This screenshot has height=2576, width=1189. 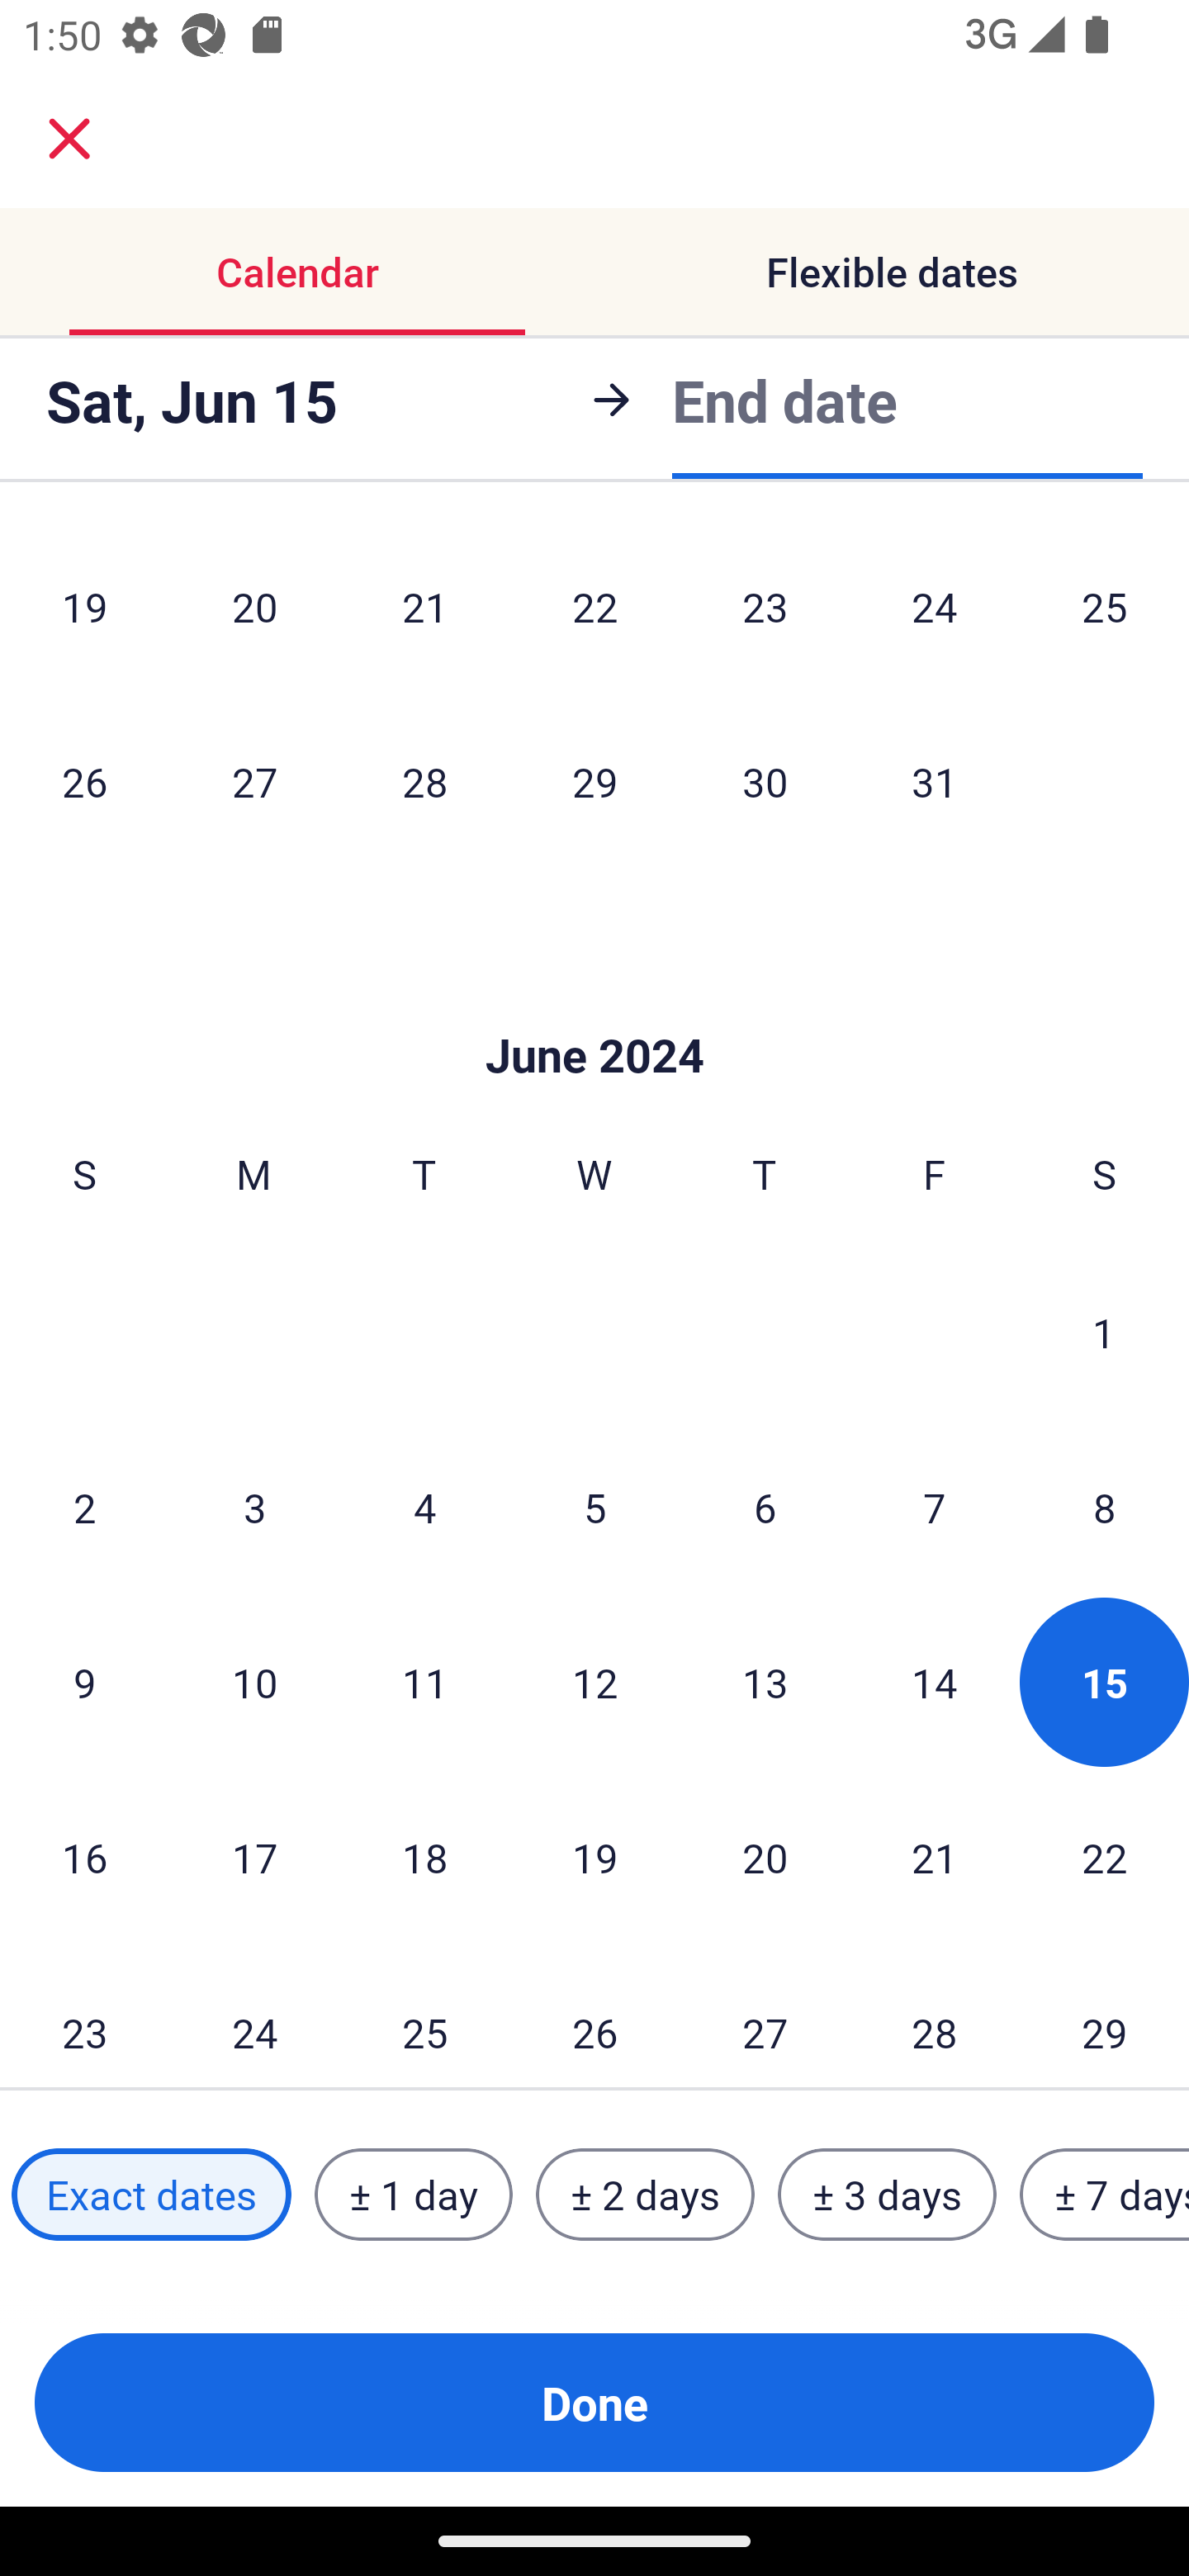 What do you see at coordinates (594, 1507) in the screenshot?
I see `5 Wednesday, June 5, 2024` at bounding box center [594, 1507].